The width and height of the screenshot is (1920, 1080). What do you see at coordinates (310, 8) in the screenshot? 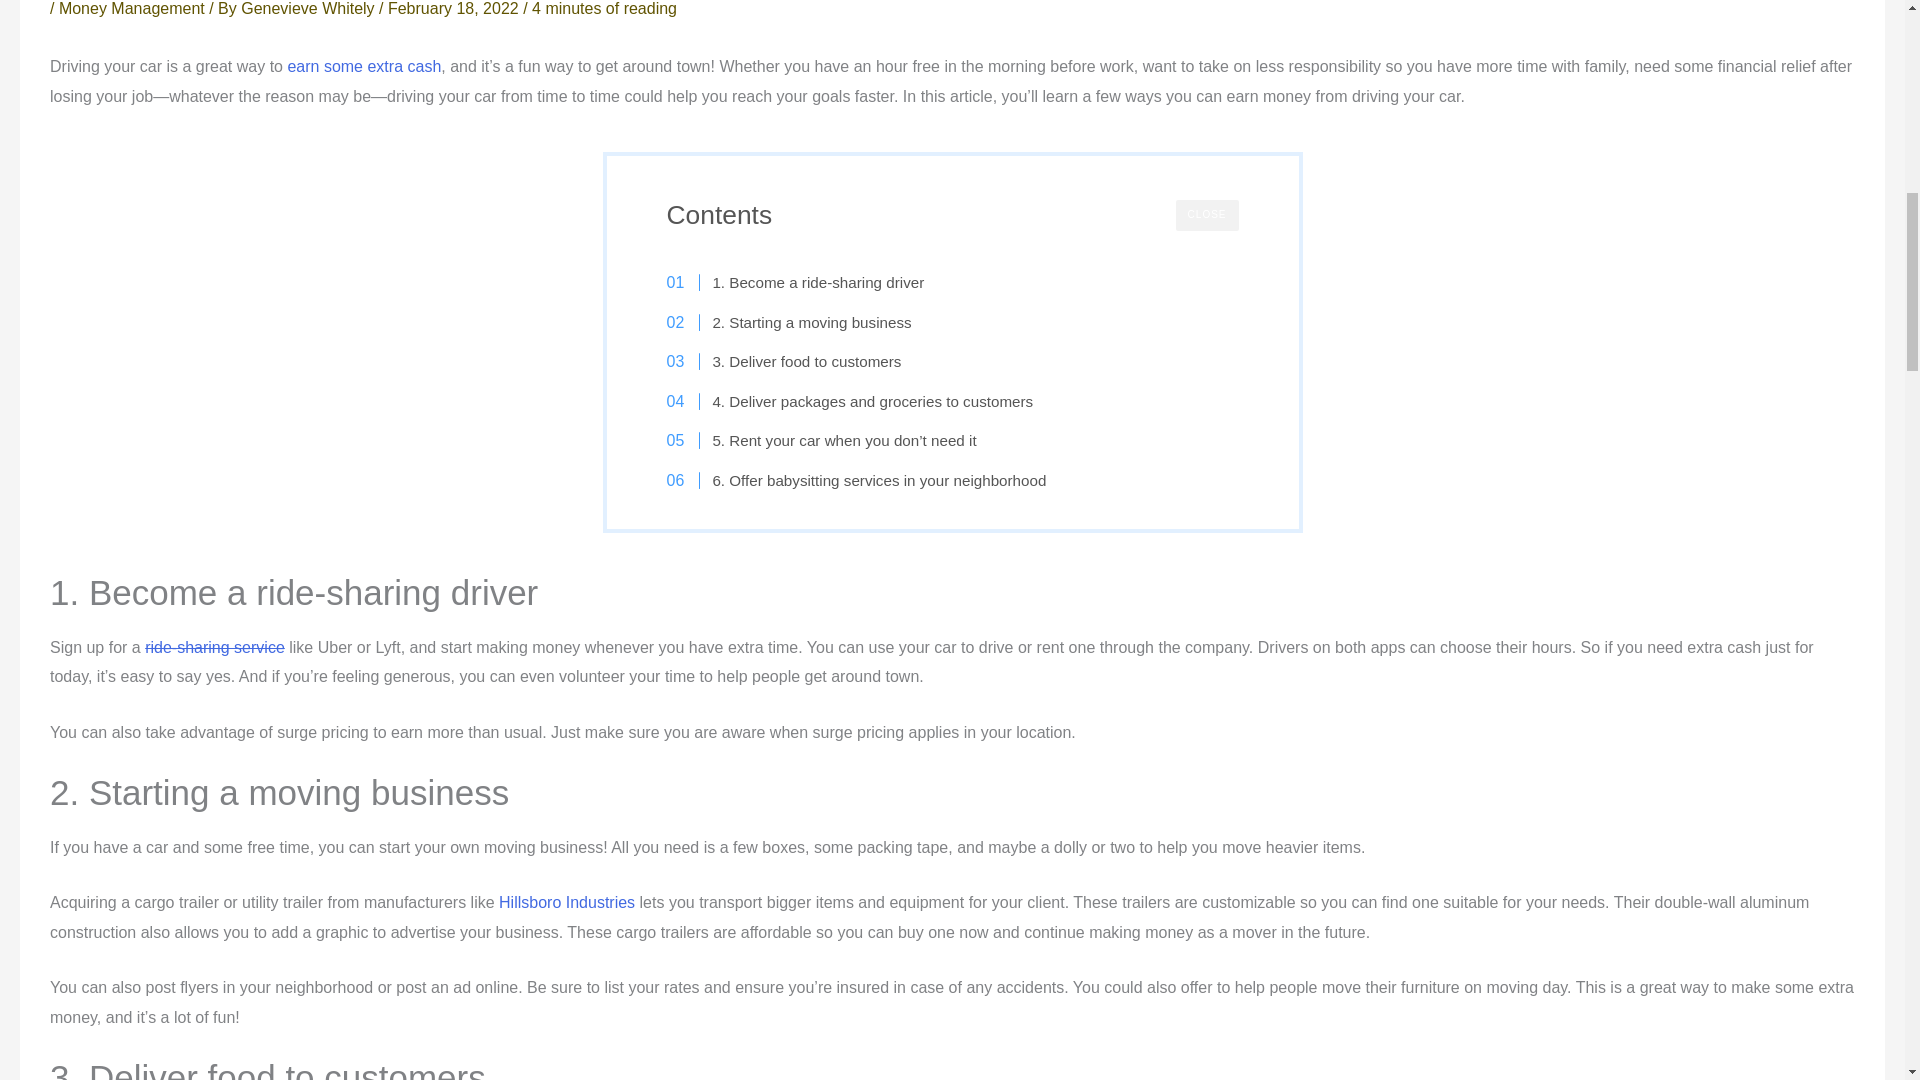
I see `View all posts by Genevieve Whitely` at bounding box center [310, 8].